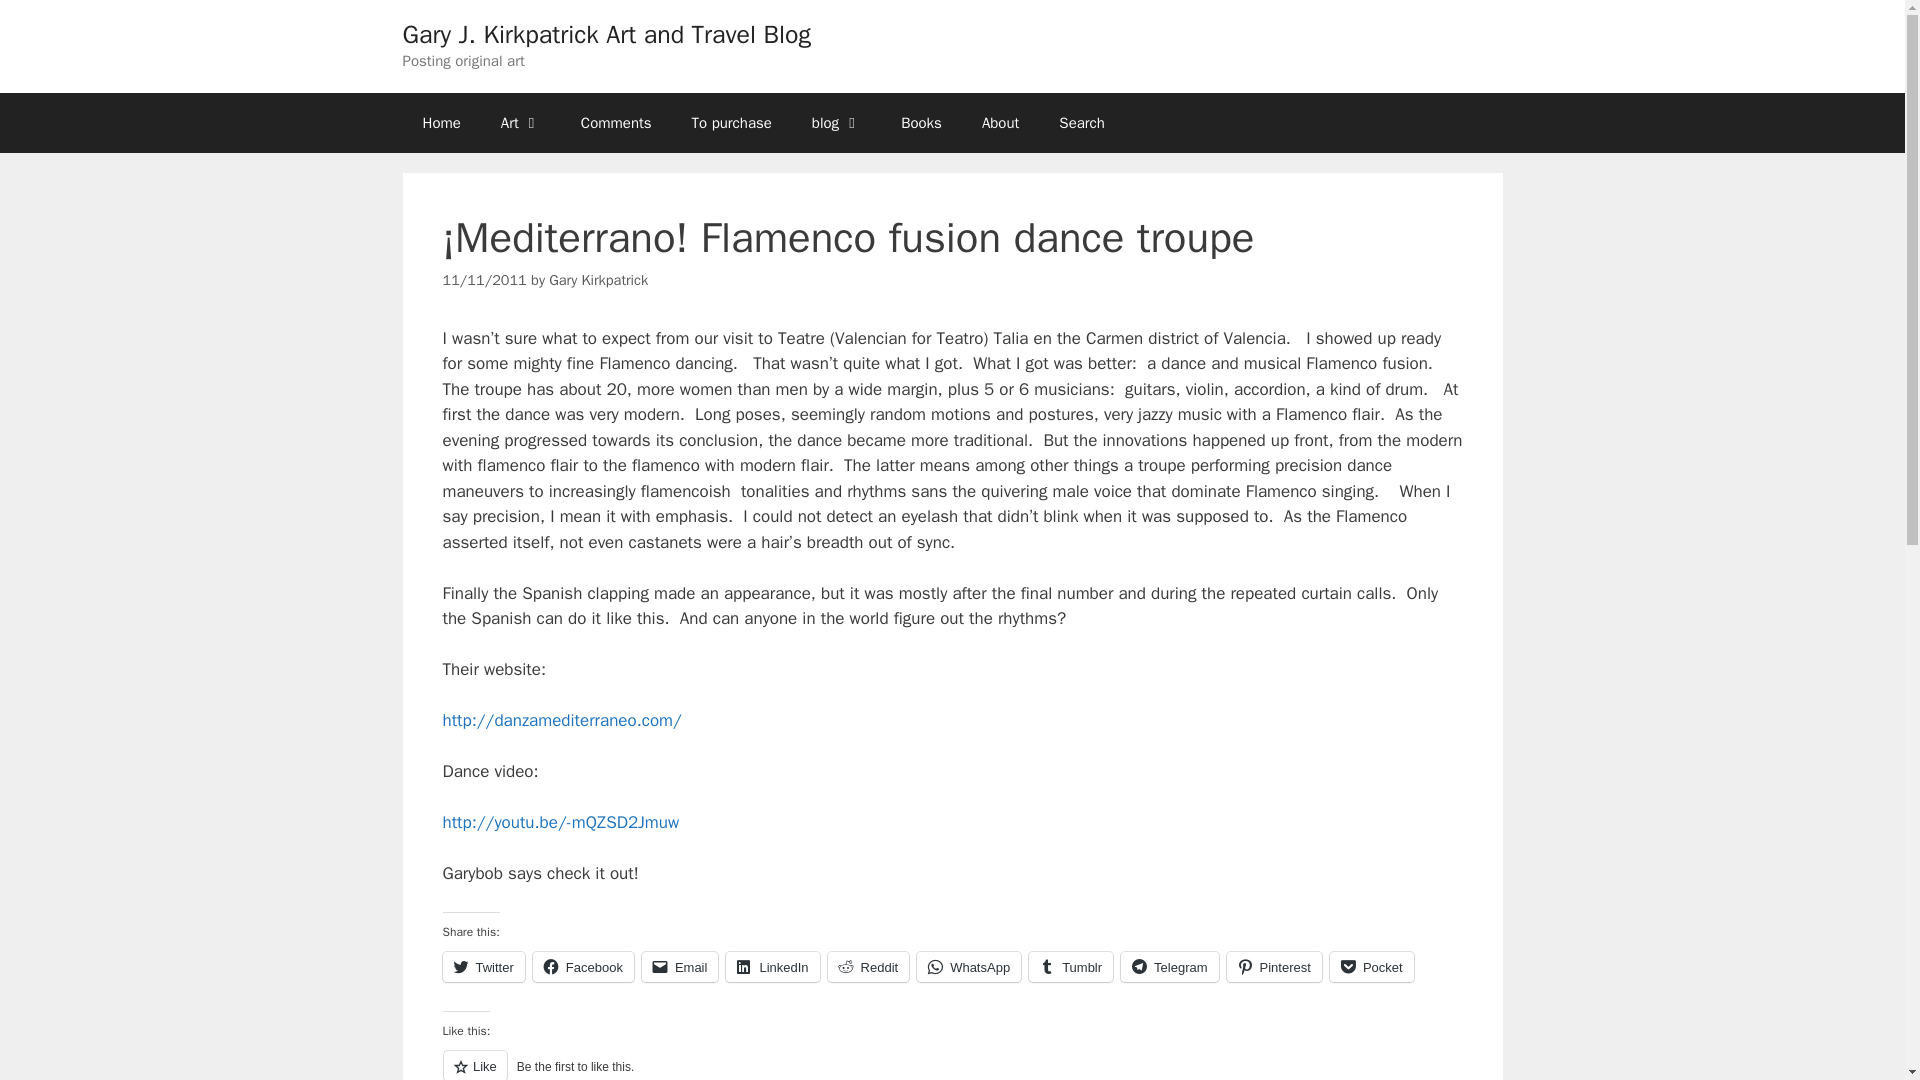 The height and width of the screenshot is (1080, 1920). I want to click on Click to share on Telegram, so click(1169, 966).